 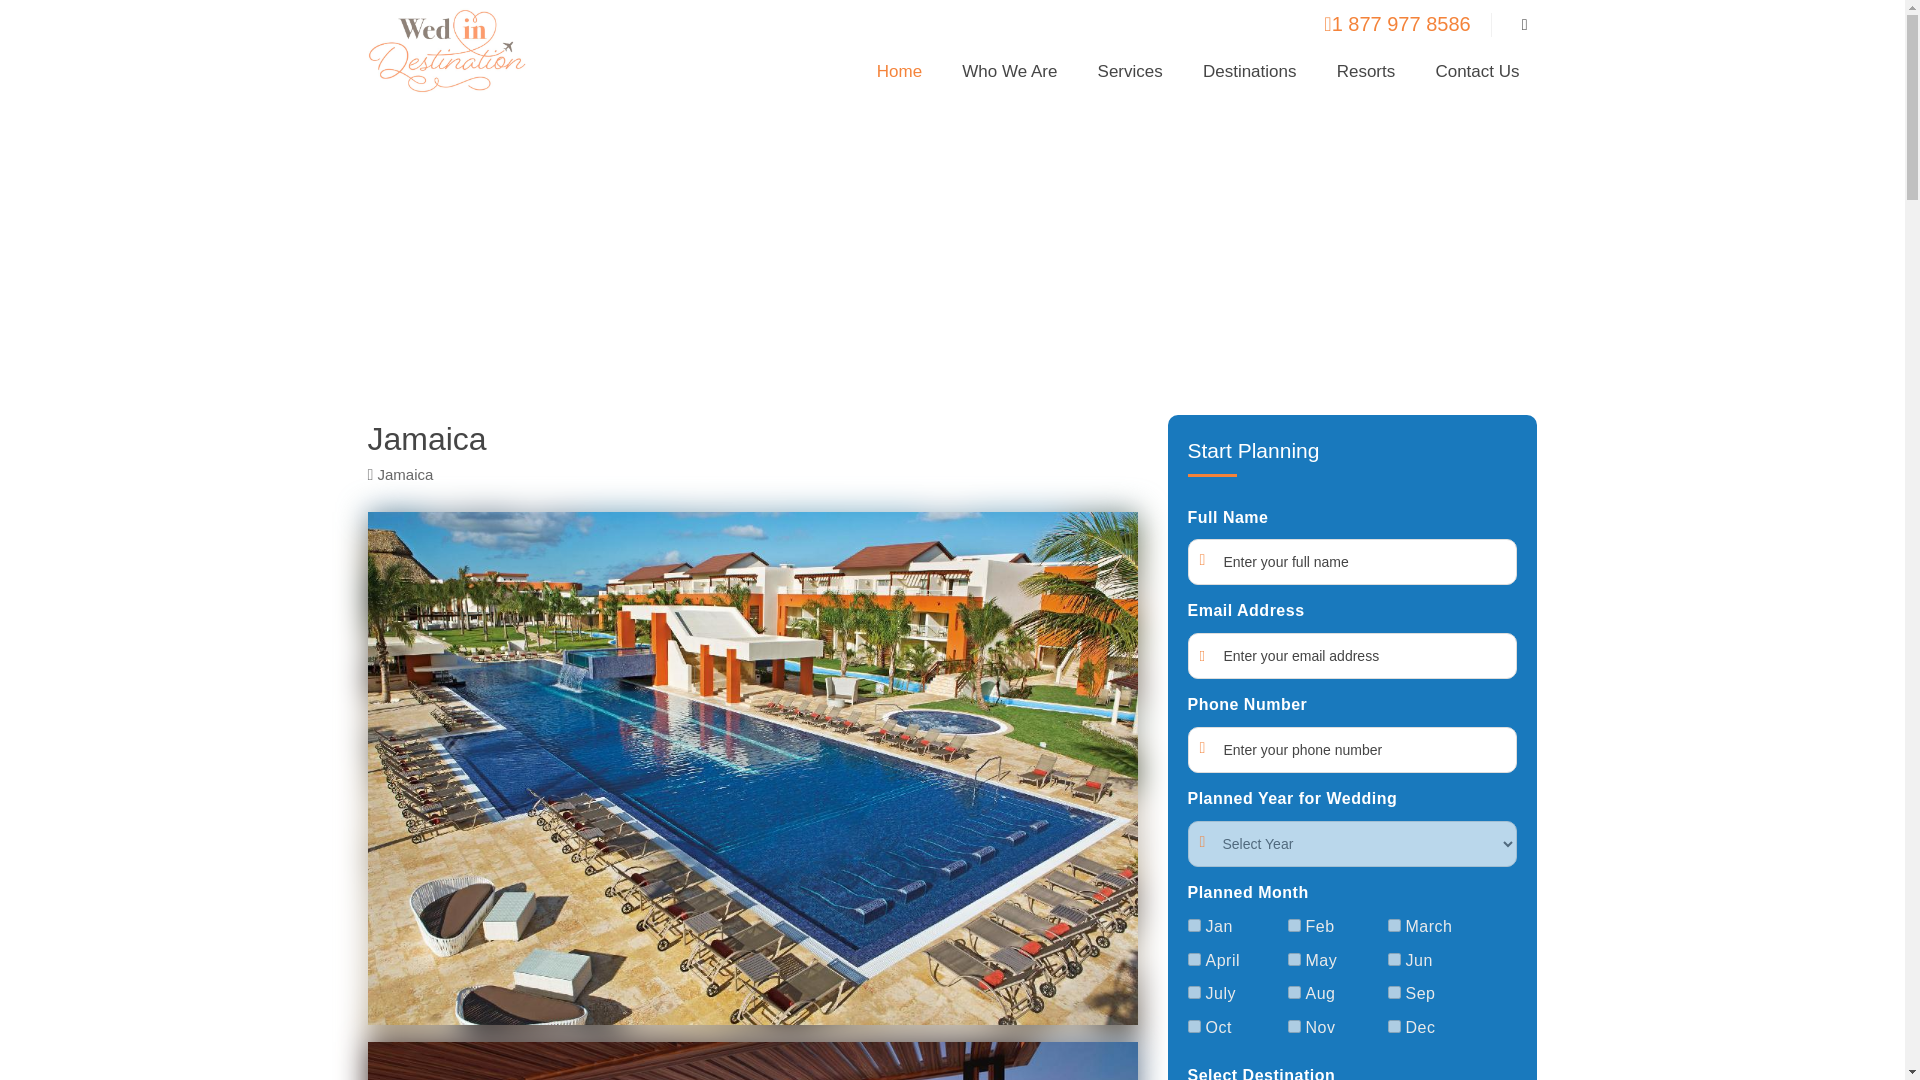 What do you see at coordinates (1294, 992) in the screenshot?
I see ` Aug ` at bounding box center [1294, 992].